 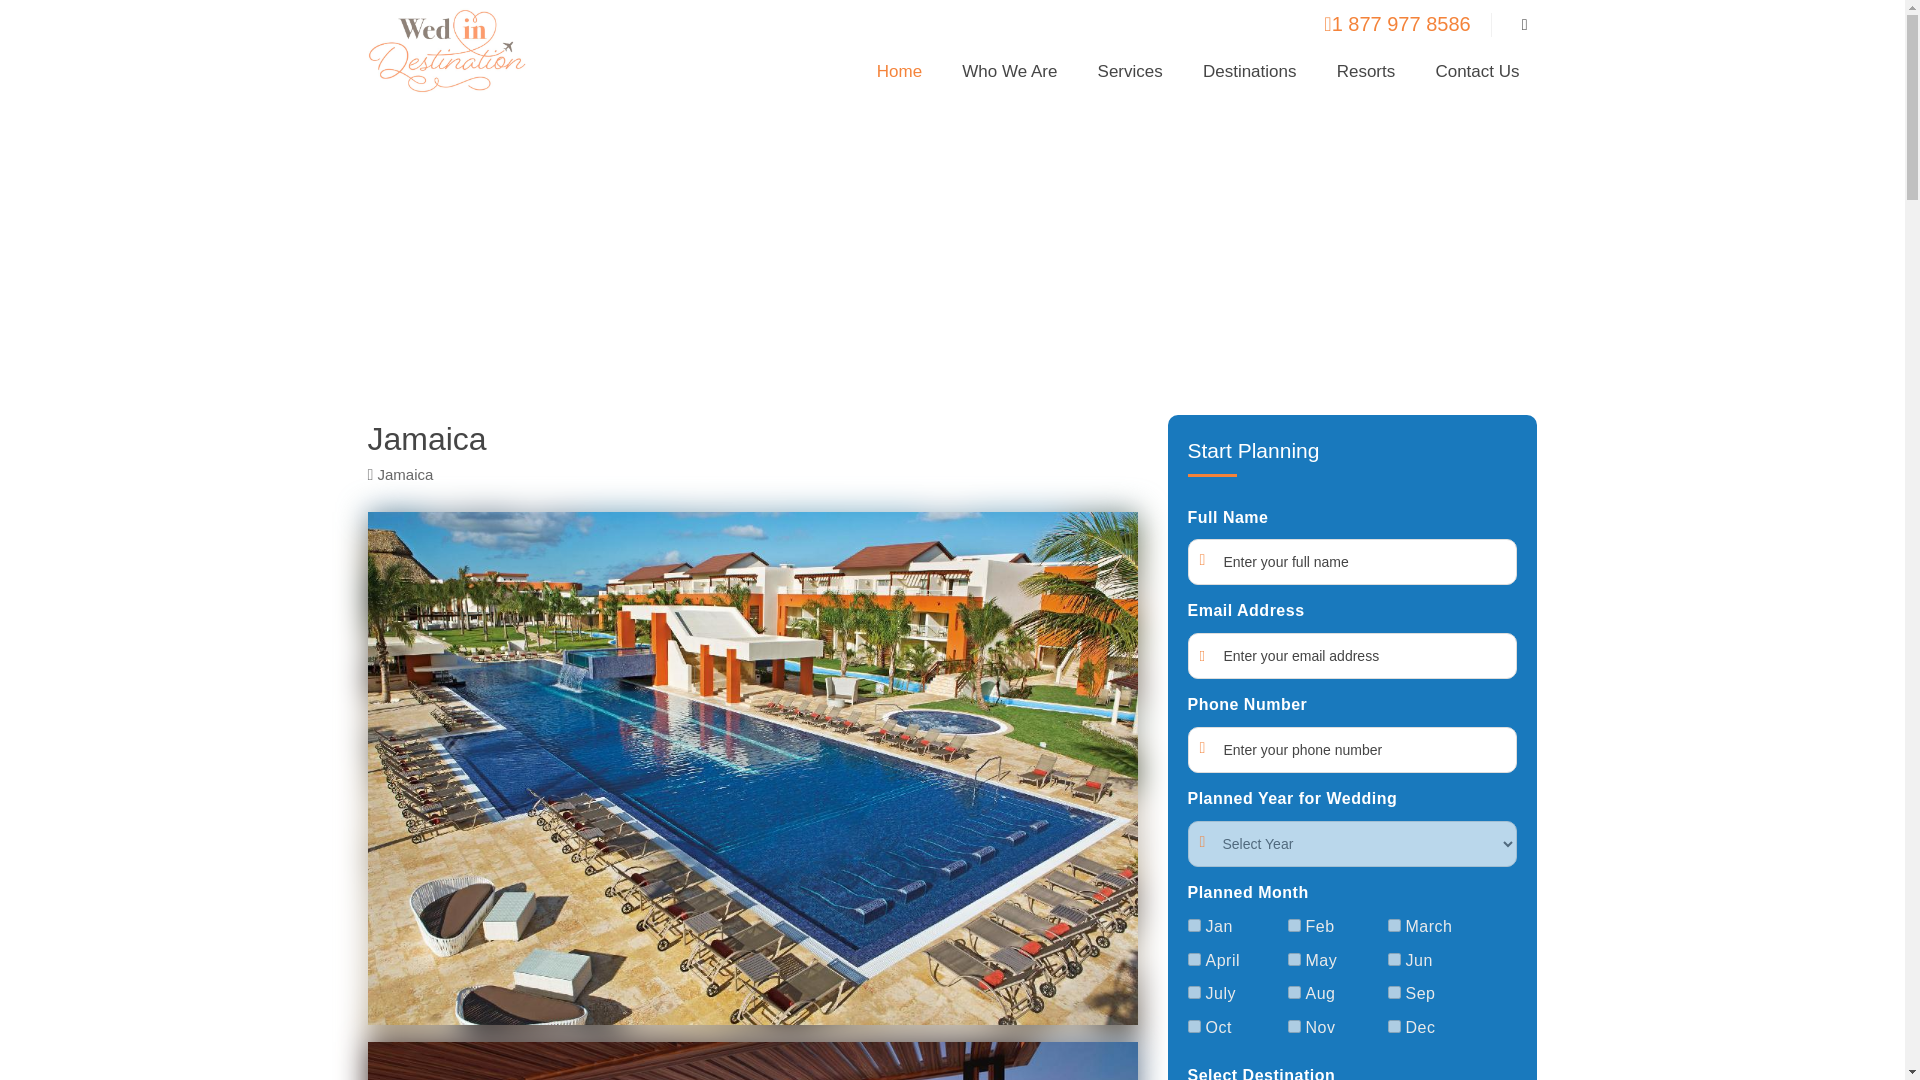 What do you see at coordinates (1294, 992) in the screenshot?
I see ` Aug ` at bounding box center [1294, 992].